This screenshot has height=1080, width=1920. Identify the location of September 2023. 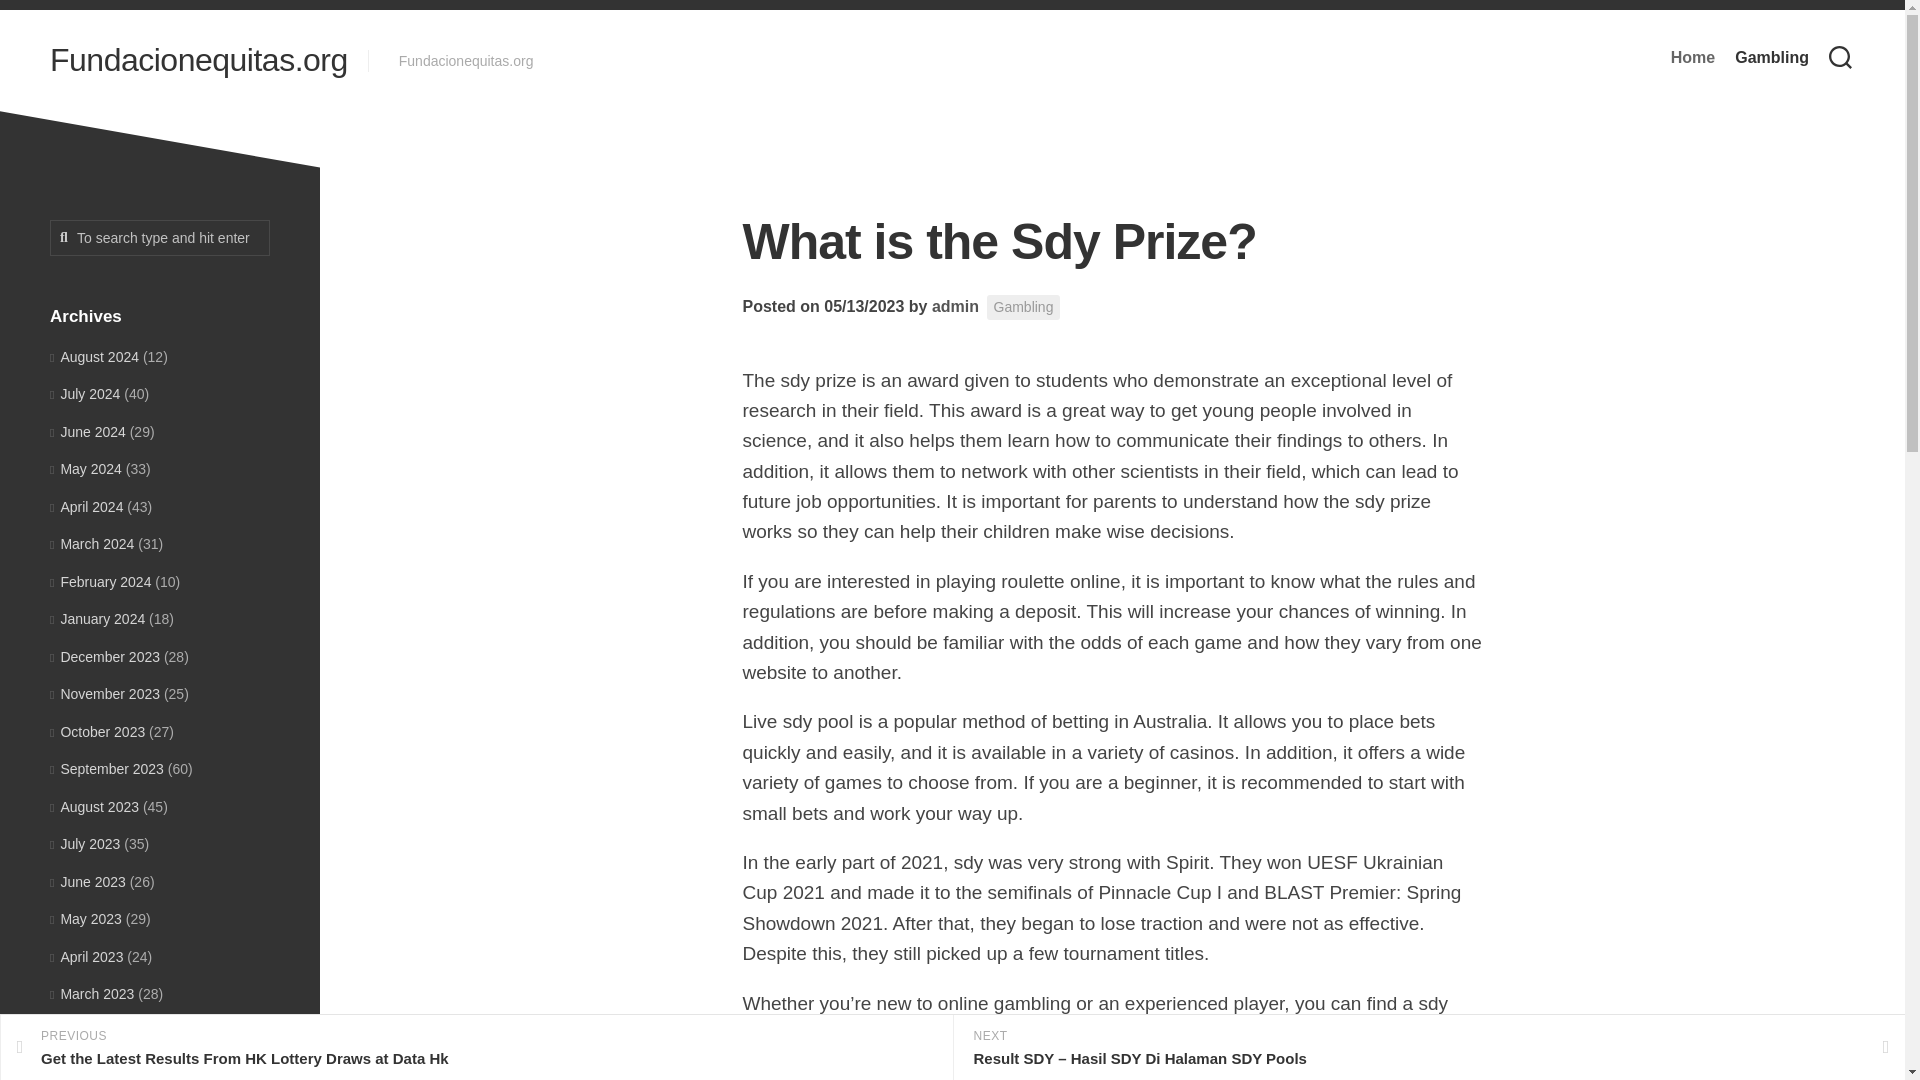
(106, 768).